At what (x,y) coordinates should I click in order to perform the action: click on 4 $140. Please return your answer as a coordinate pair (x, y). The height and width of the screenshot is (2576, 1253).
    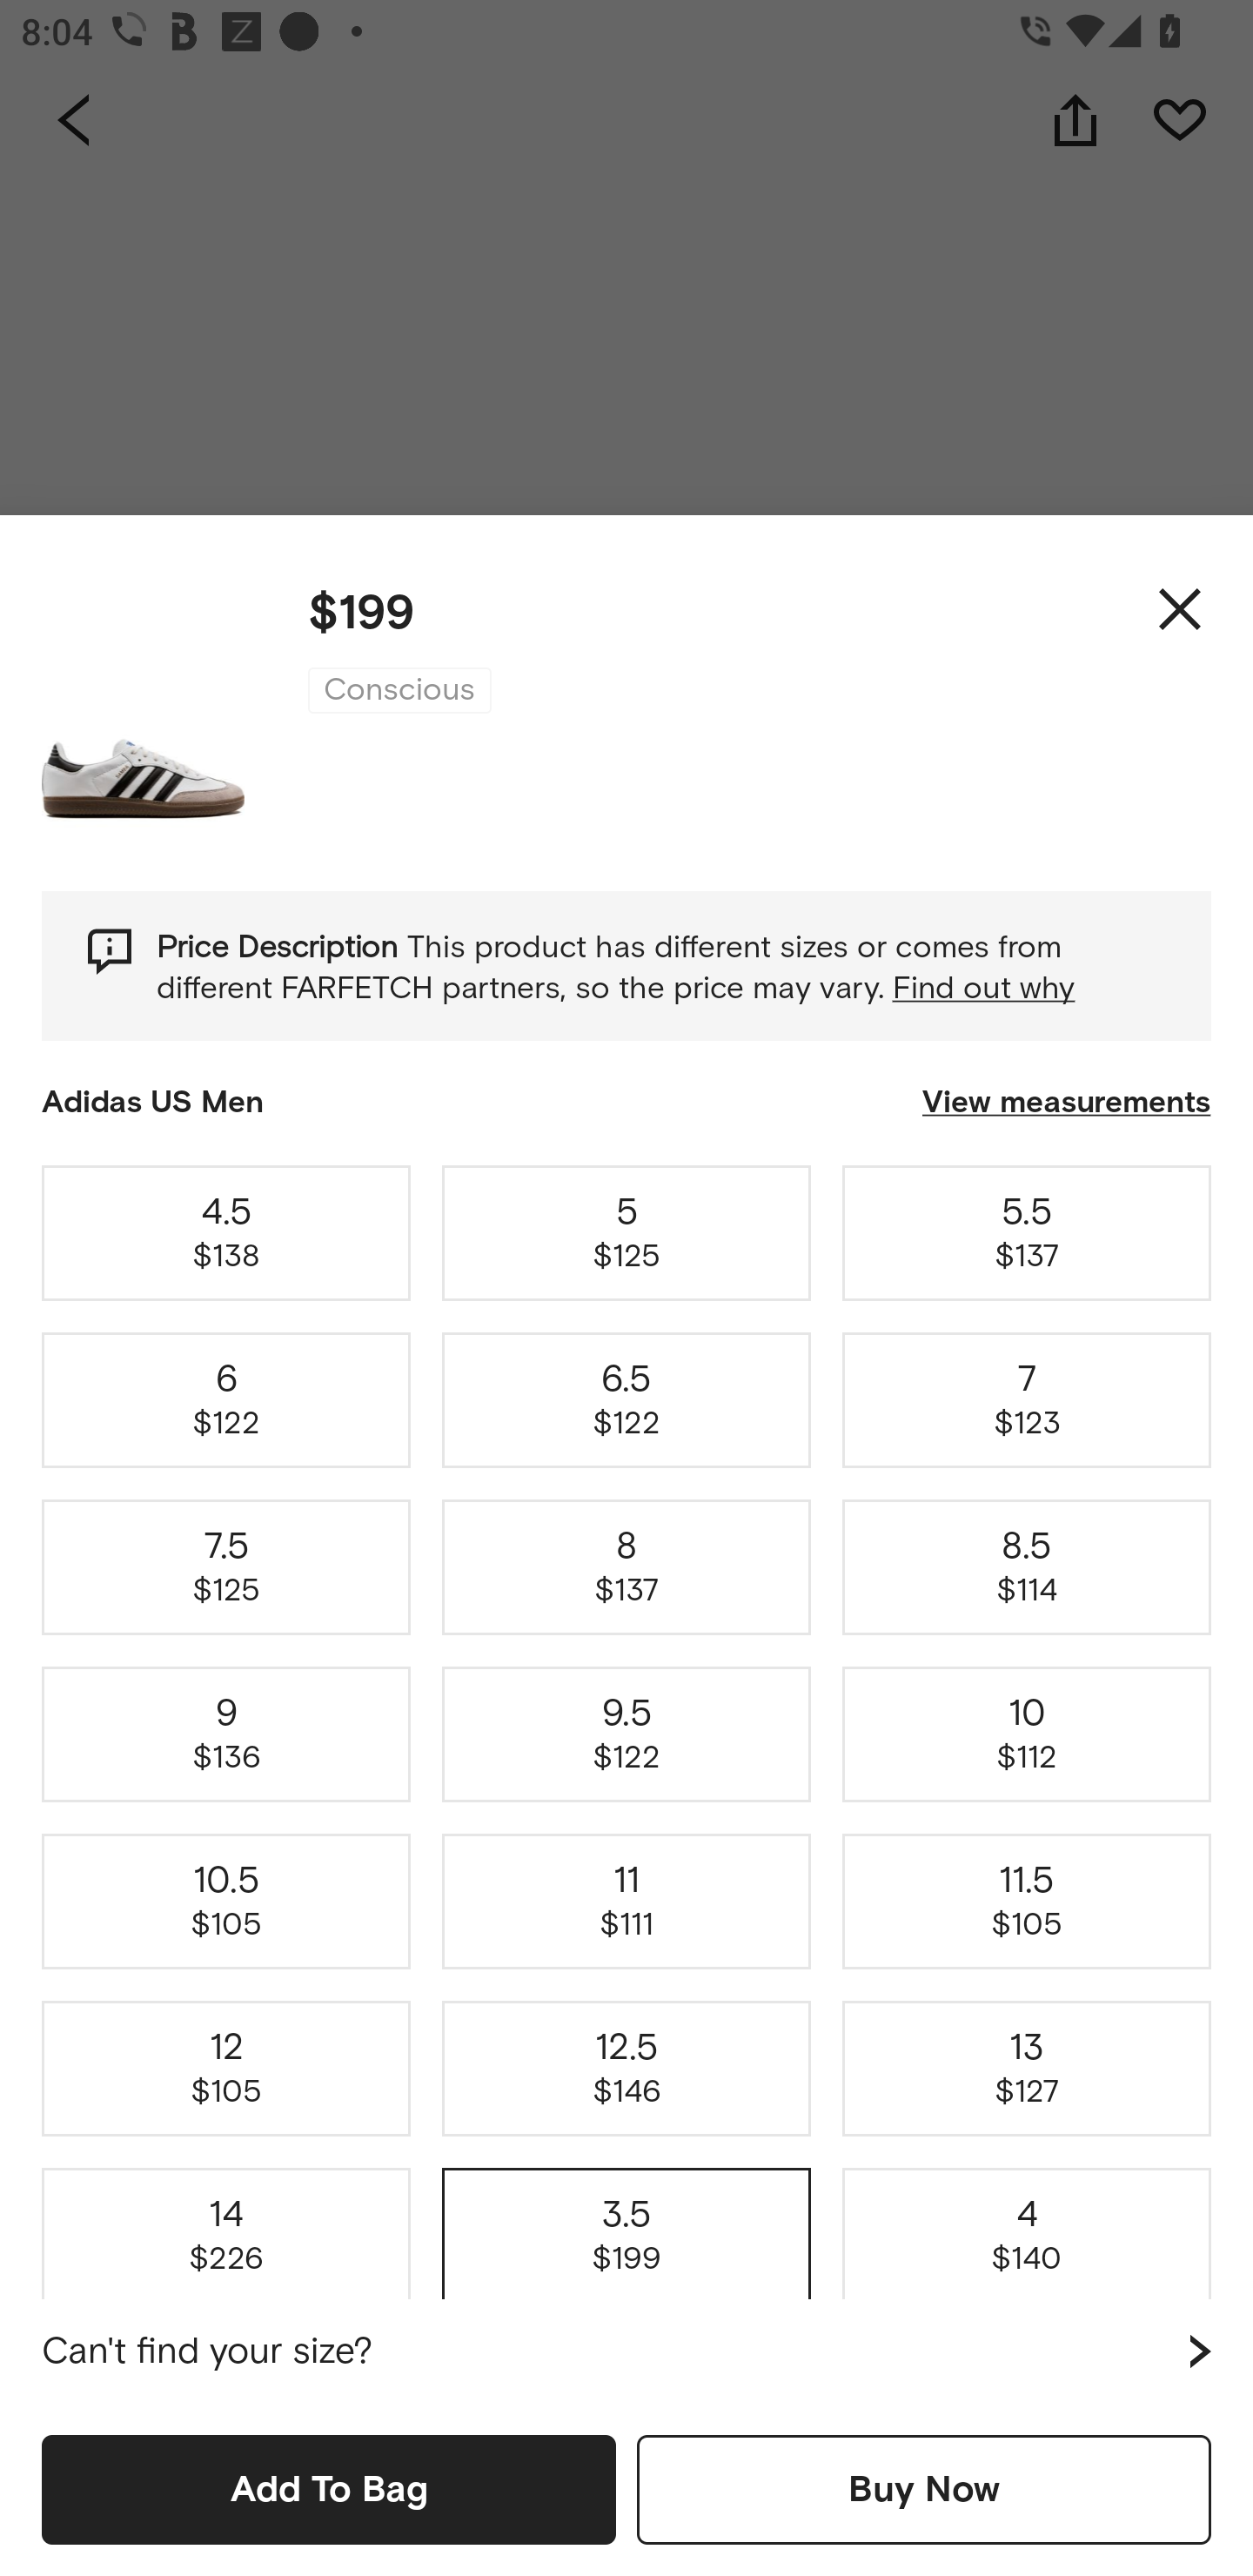
    Looking at the image, I should click on (1027, 2230).